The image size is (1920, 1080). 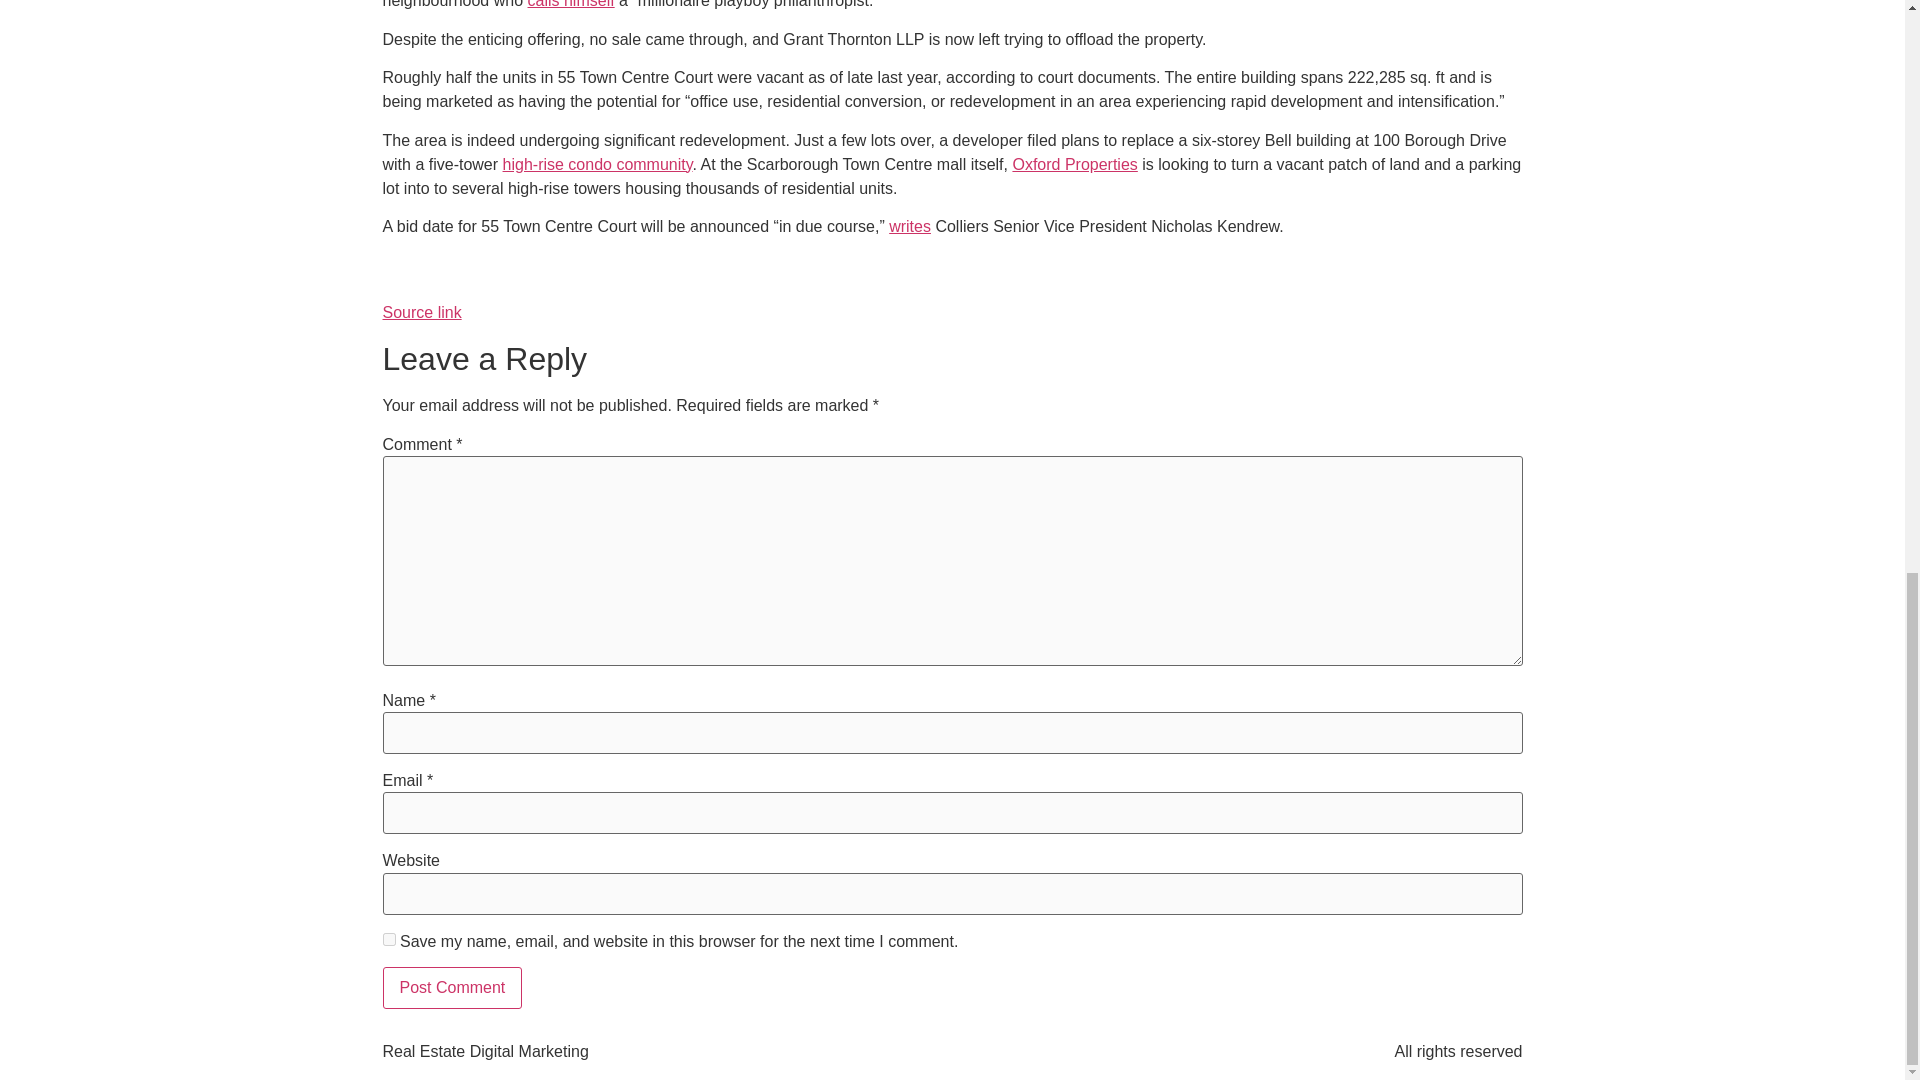 I want to click on calls himself, so click(x=571, y=4).